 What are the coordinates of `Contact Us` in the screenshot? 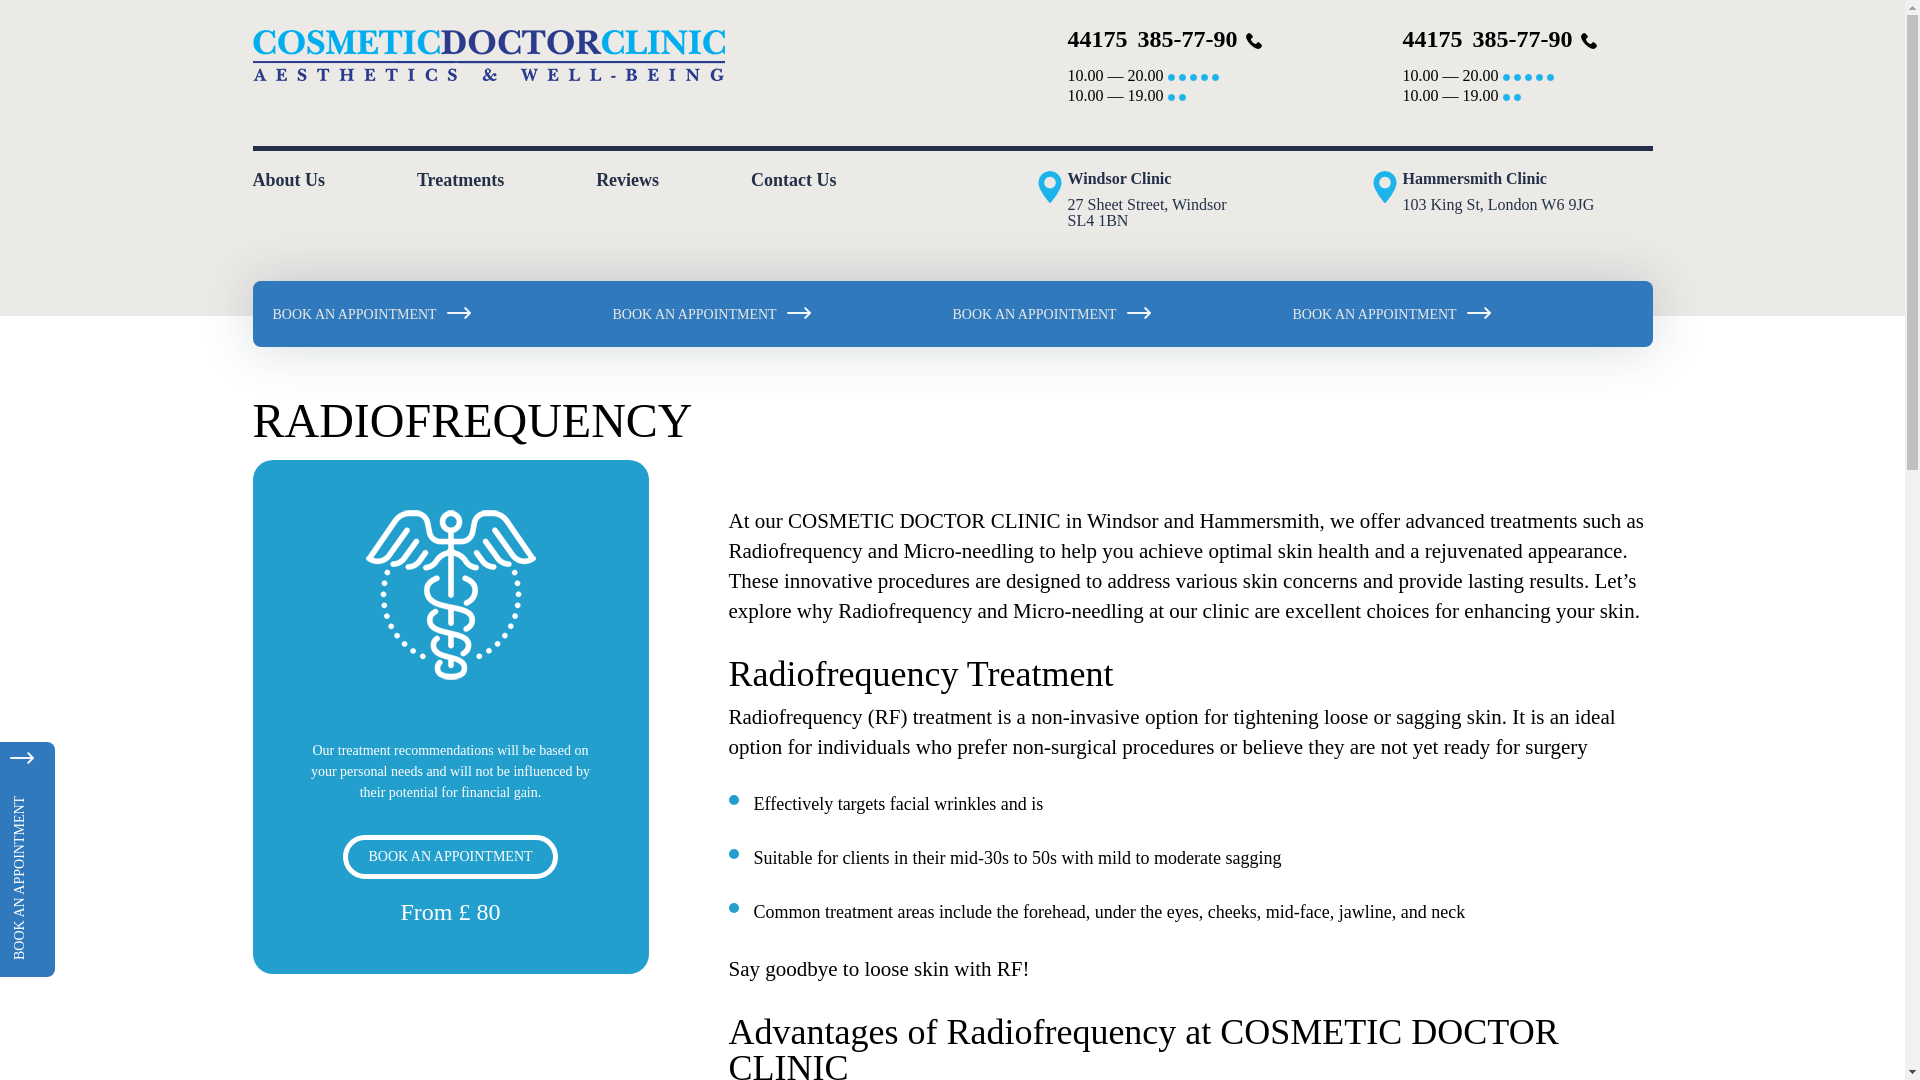 It's located at (794, 180).